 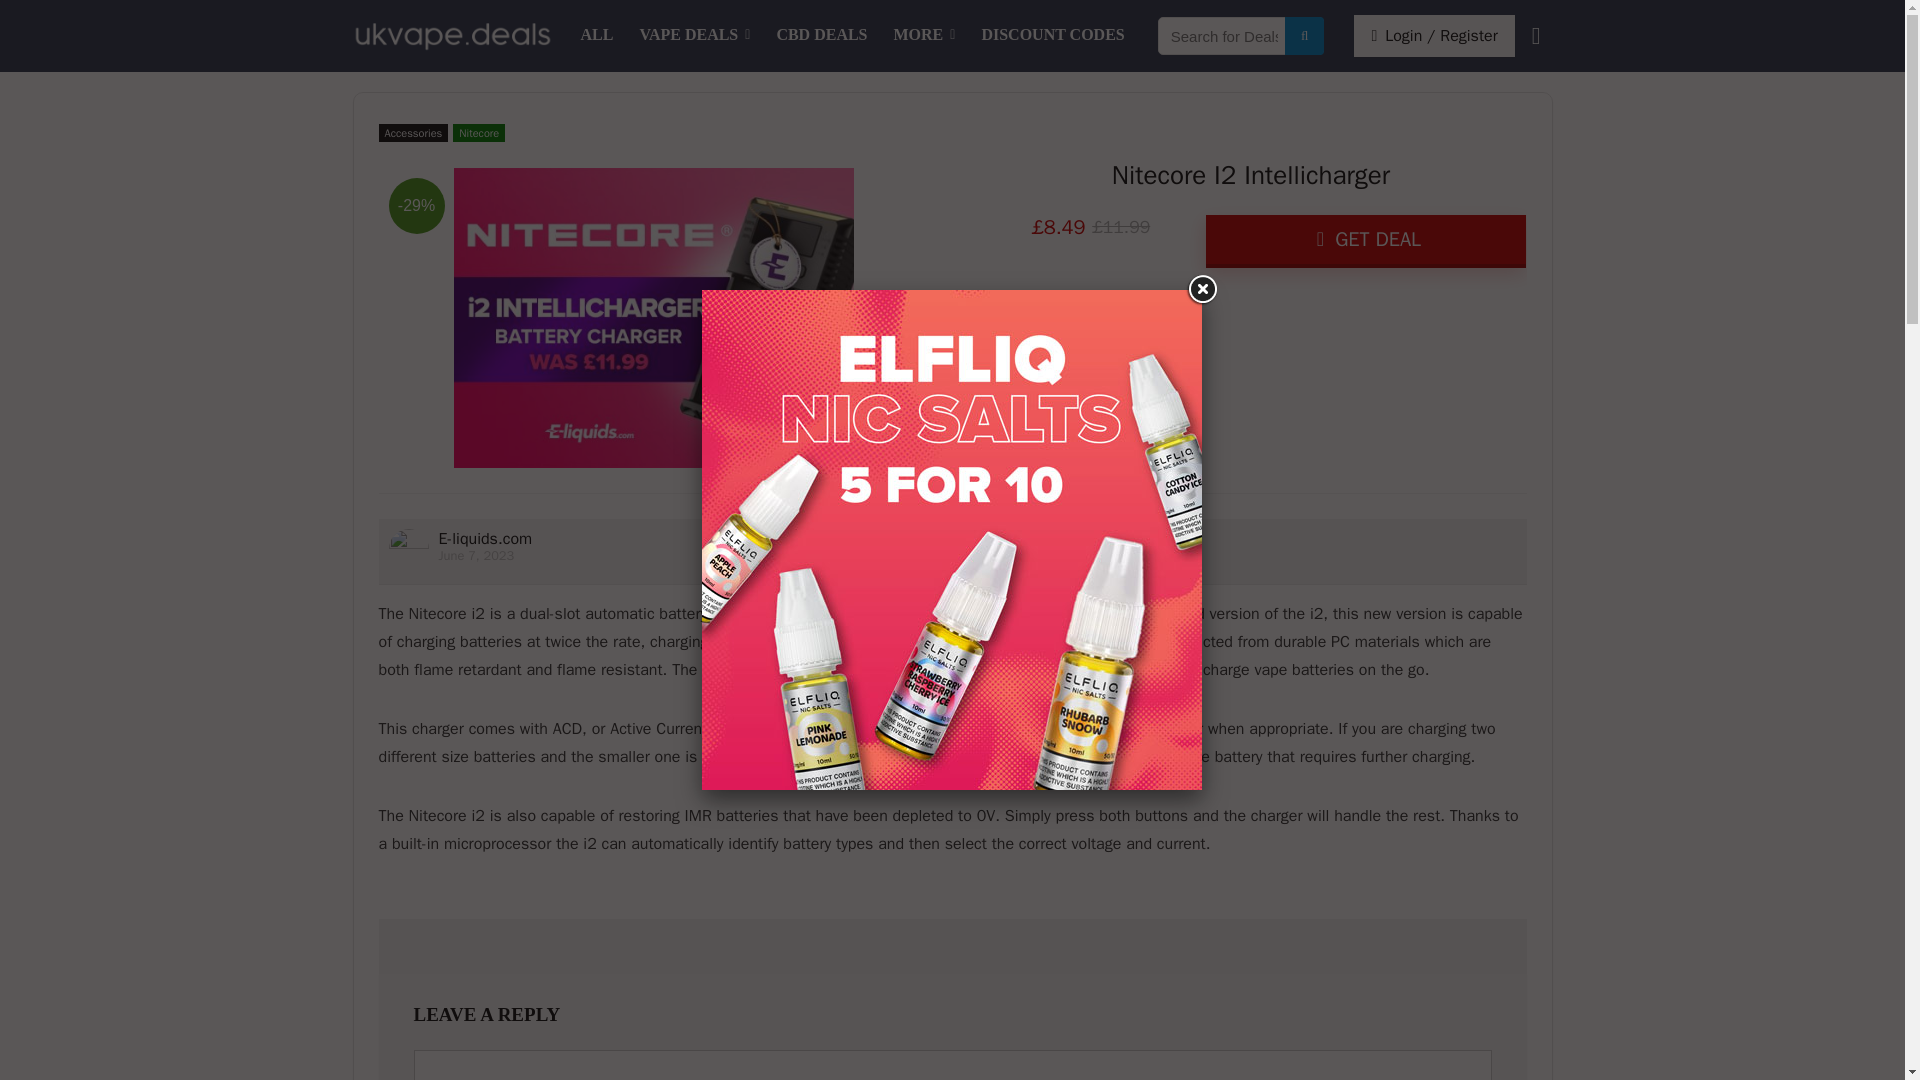 What do you see at coordinates (478, 132) in the screenshot?
I see `Nitecore` at bounding box center [478, 132].